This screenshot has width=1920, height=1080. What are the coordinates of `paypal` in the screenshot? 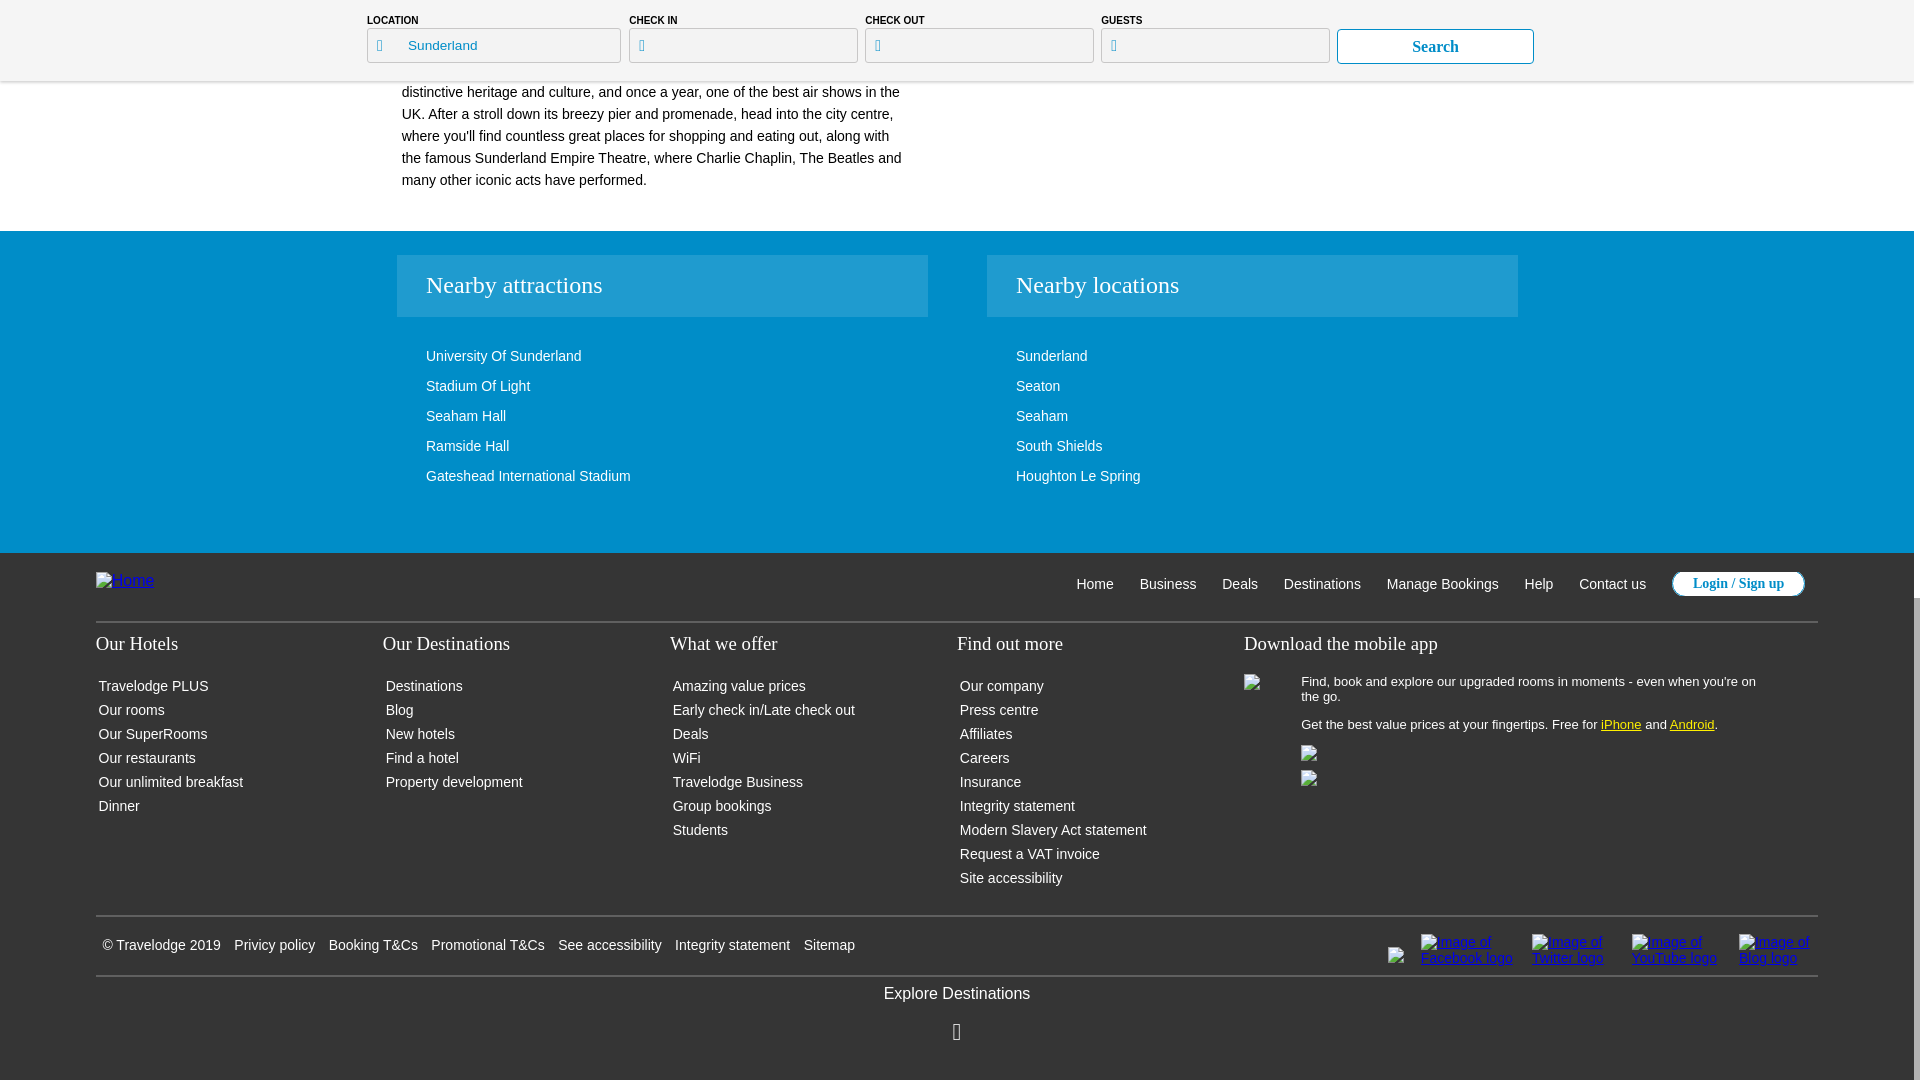 It's located at (1396, 958).